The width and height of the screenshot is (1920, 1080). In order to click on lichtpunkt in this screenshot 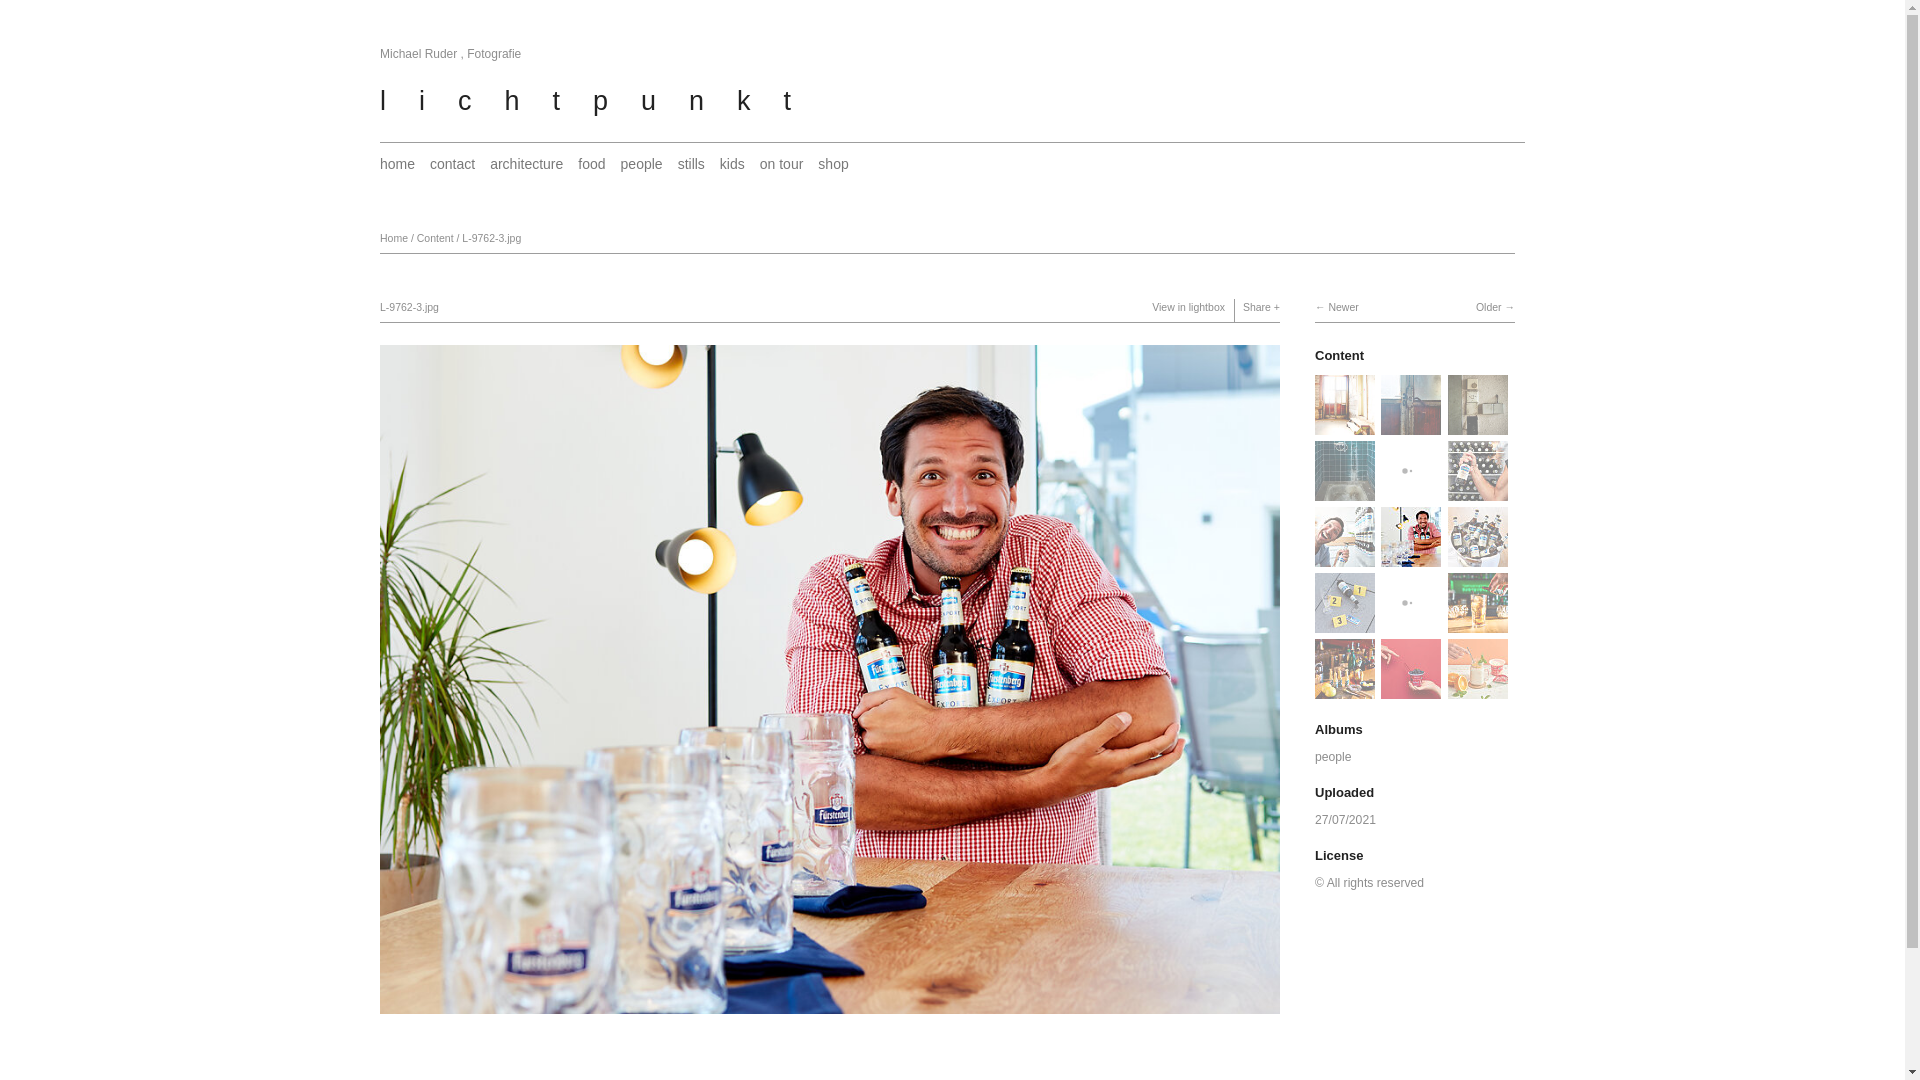, I will do `click(602, 101)`.